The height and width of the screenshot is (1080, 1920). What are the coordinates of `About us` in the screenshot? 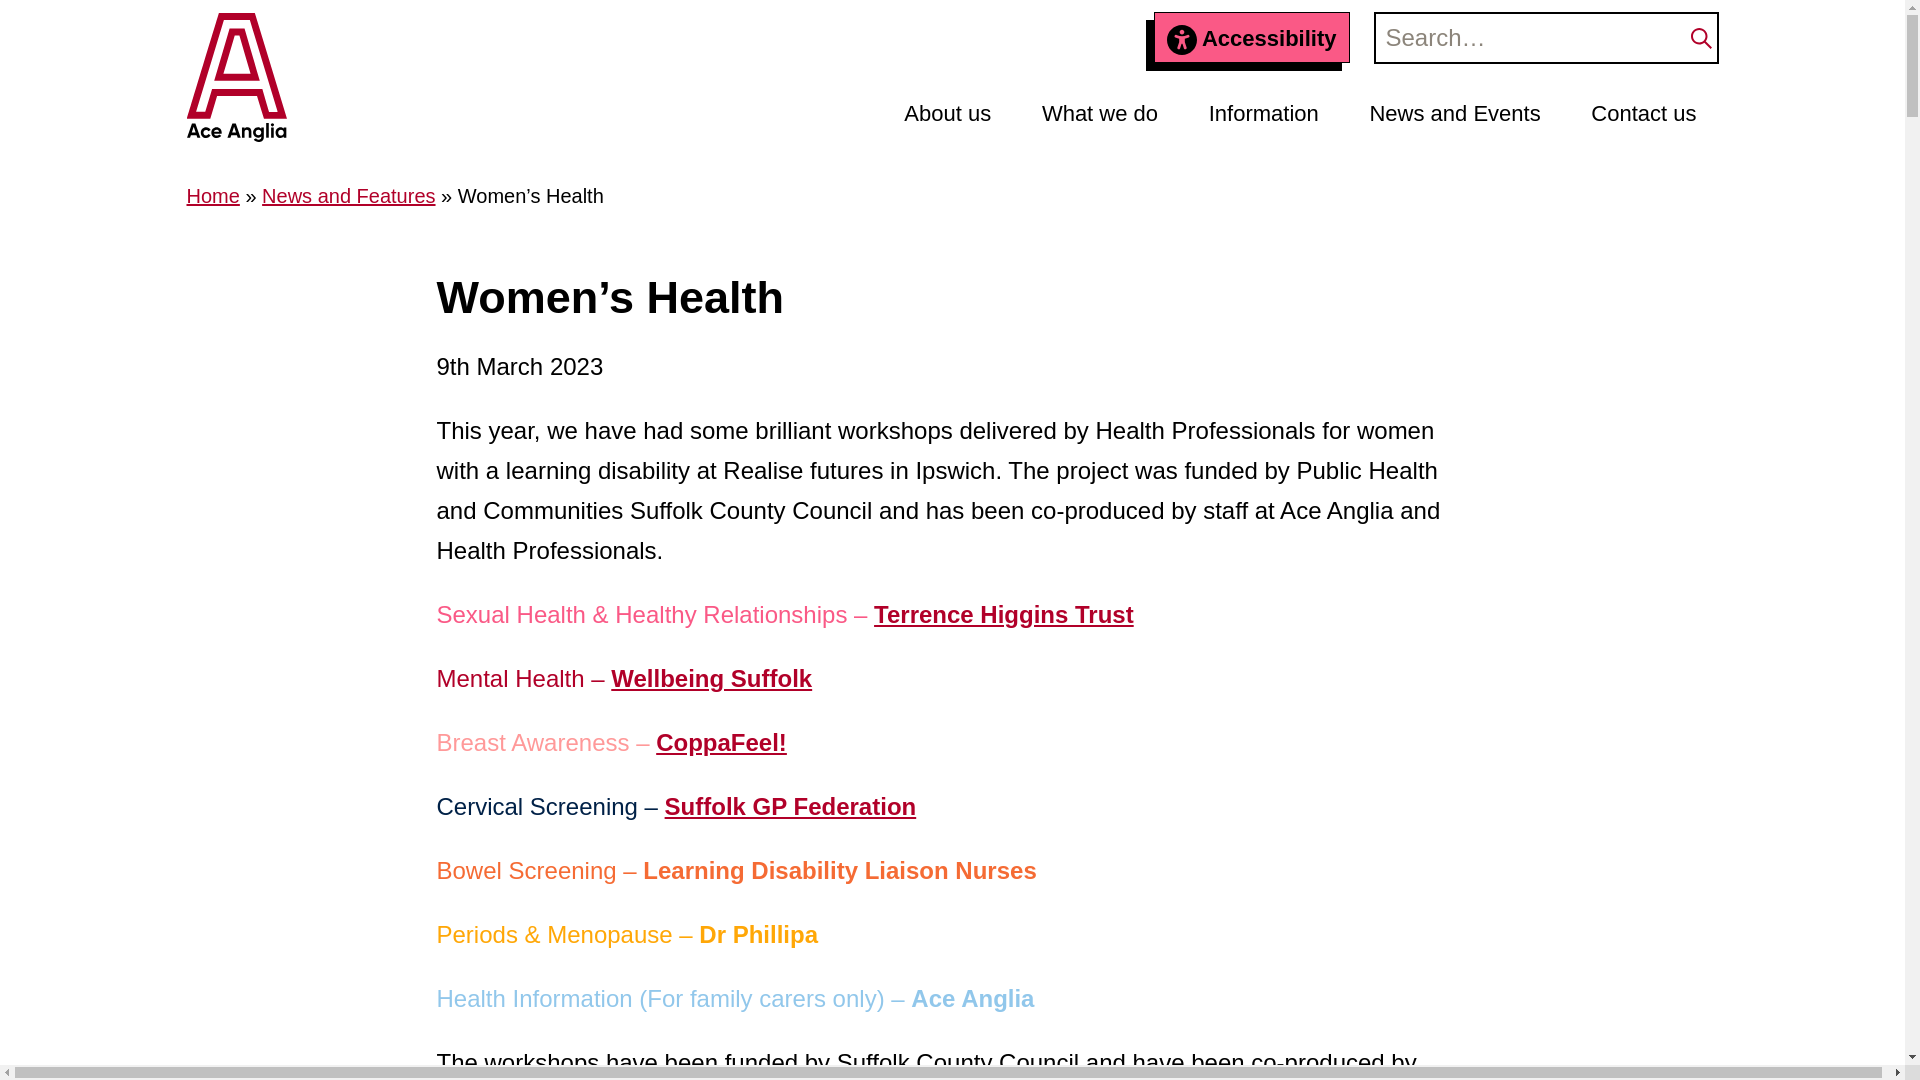 It's located at (947, 115).